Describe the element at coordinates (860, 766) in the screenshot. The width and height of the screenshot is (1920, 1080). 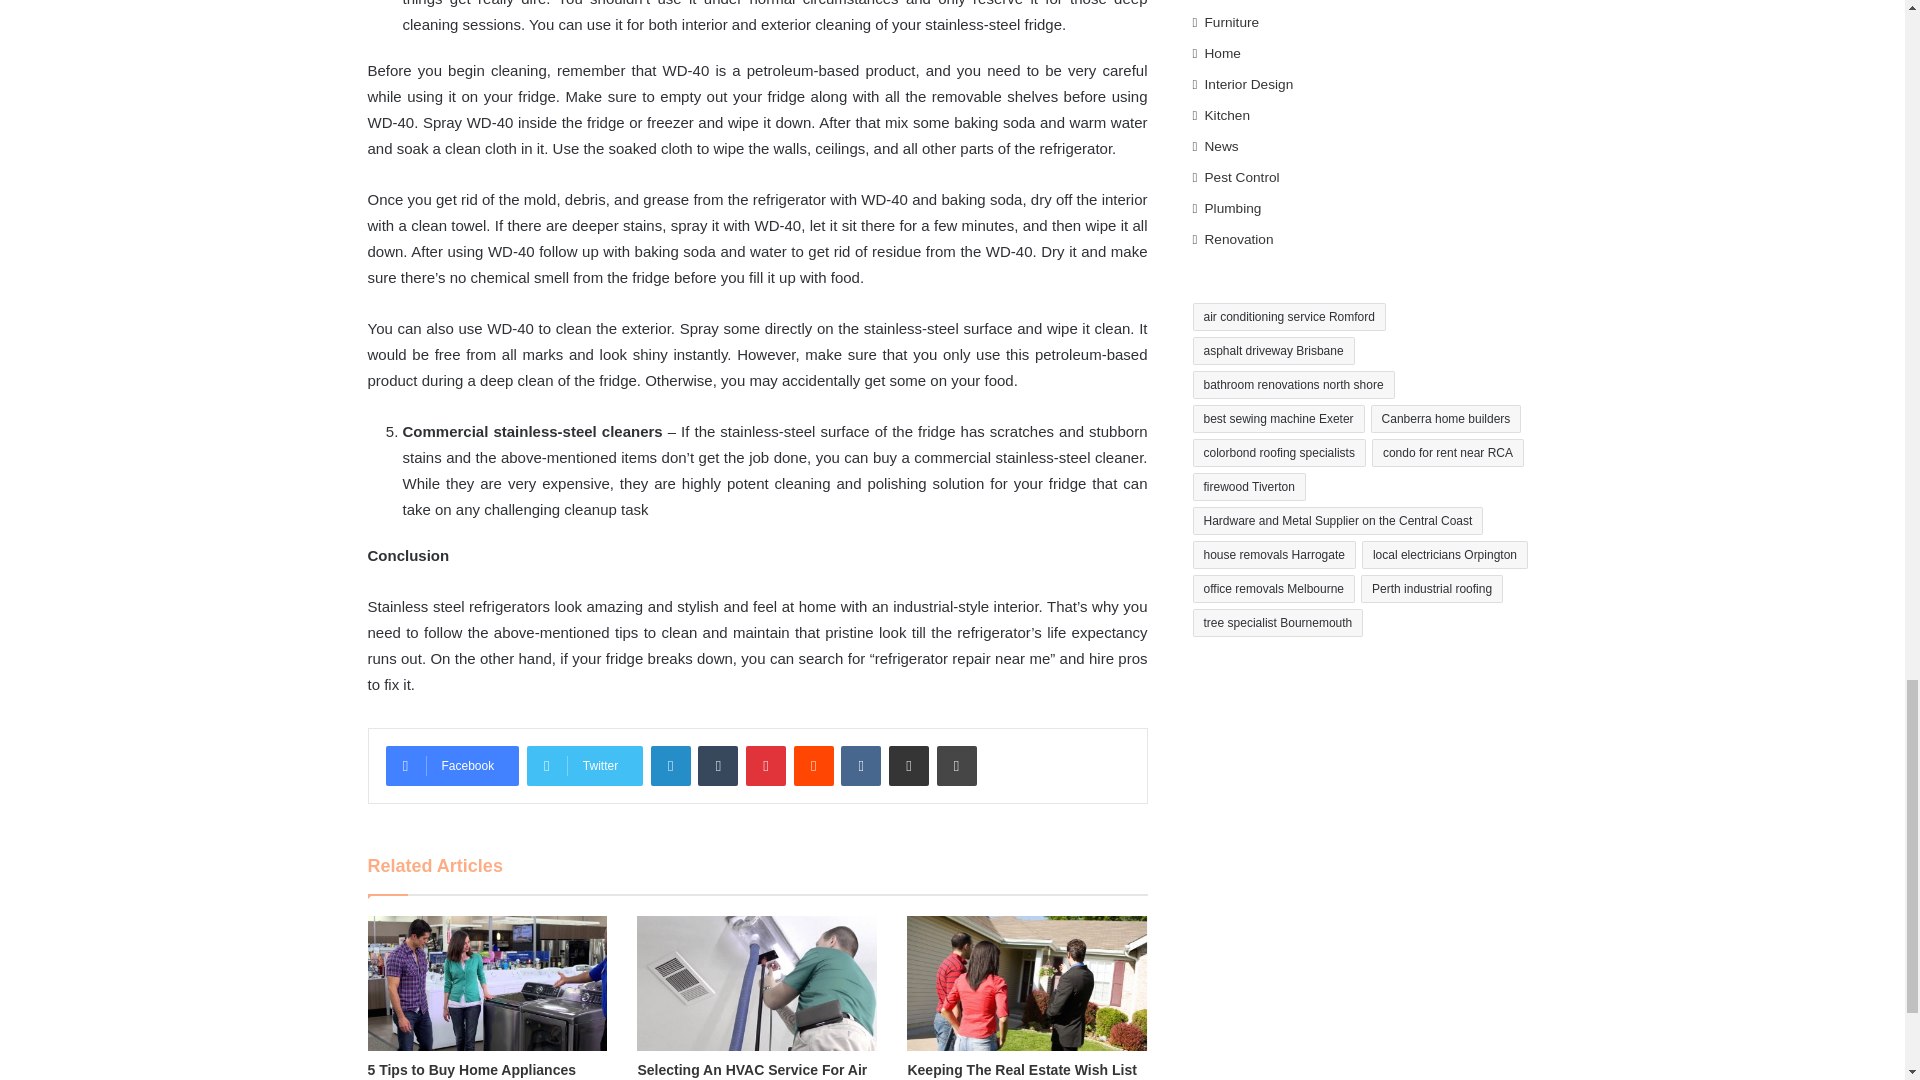
I see `VKontakte` at that location.